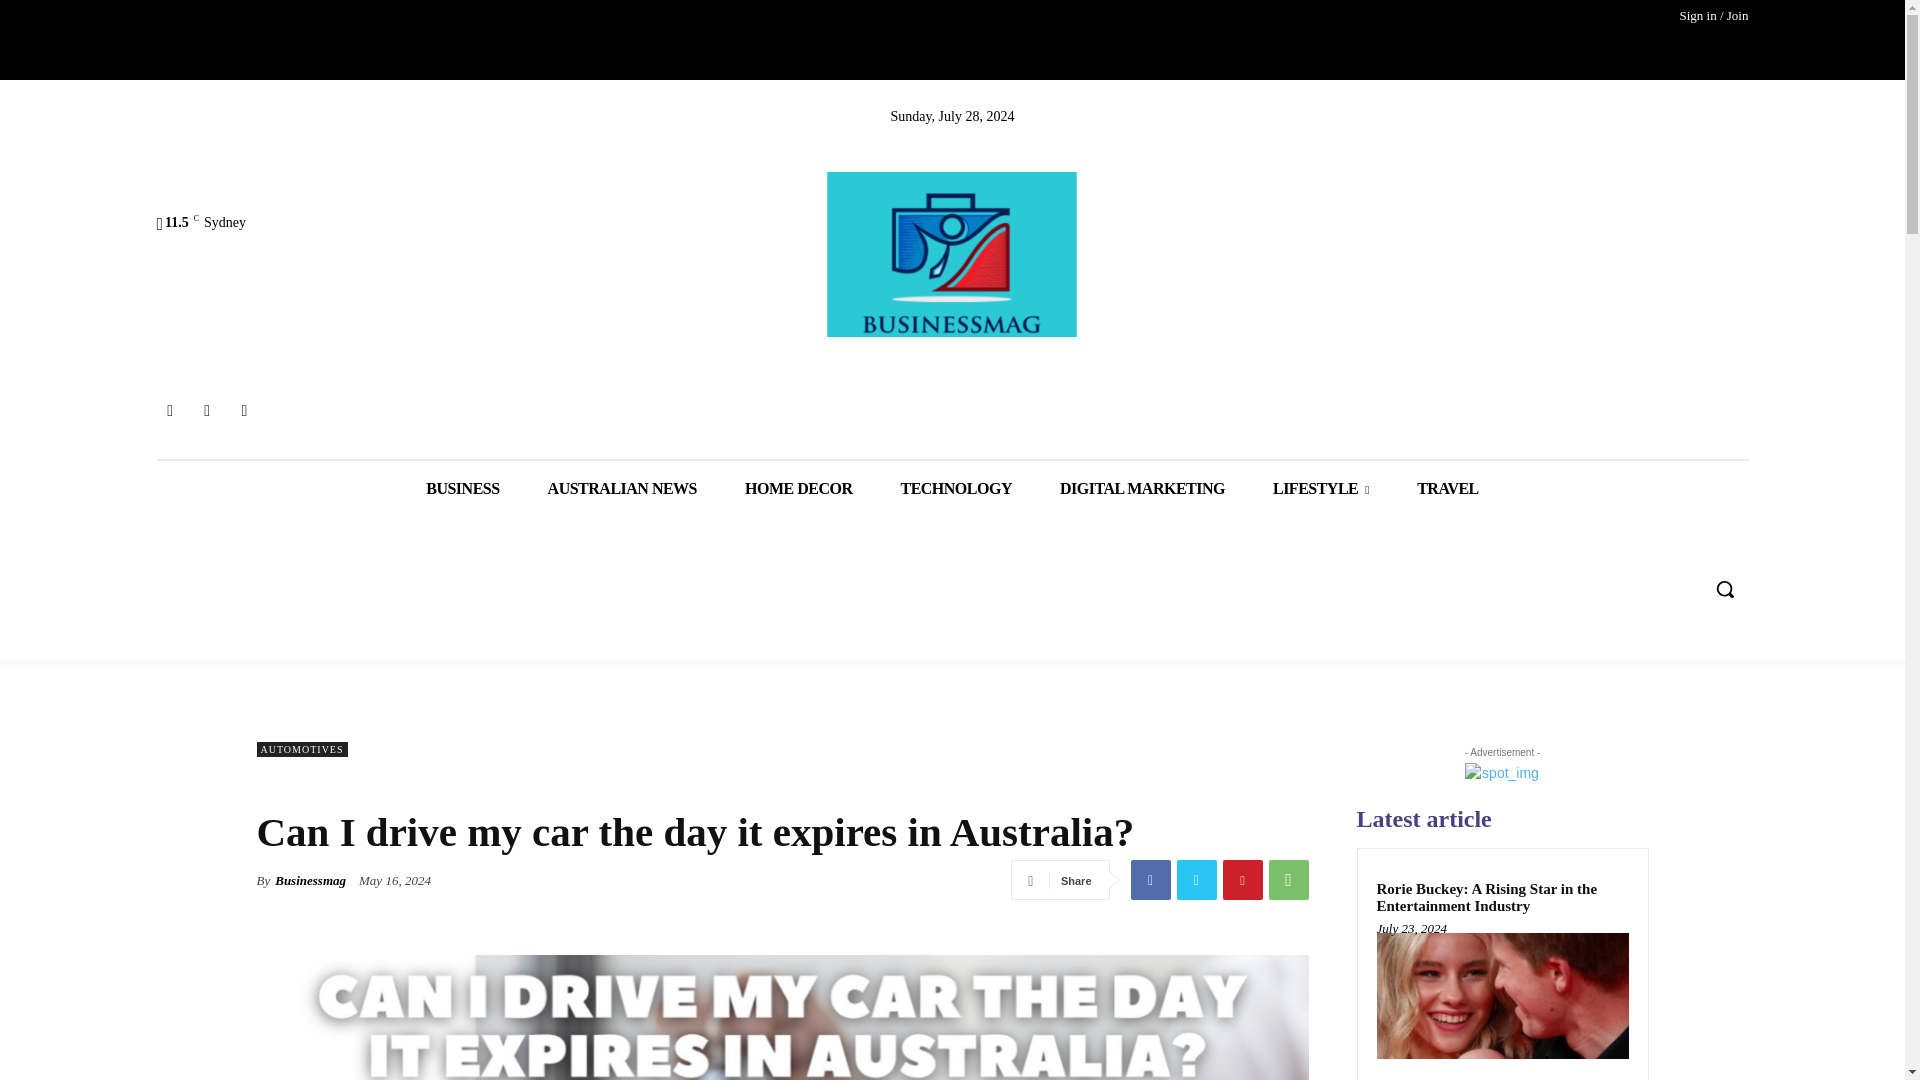 This screenshot has width=1920, height=1080. What do you see at coordinates (1150, 879) in the screenshot?
I see `Facebook` at bounding box center [1150, 879].